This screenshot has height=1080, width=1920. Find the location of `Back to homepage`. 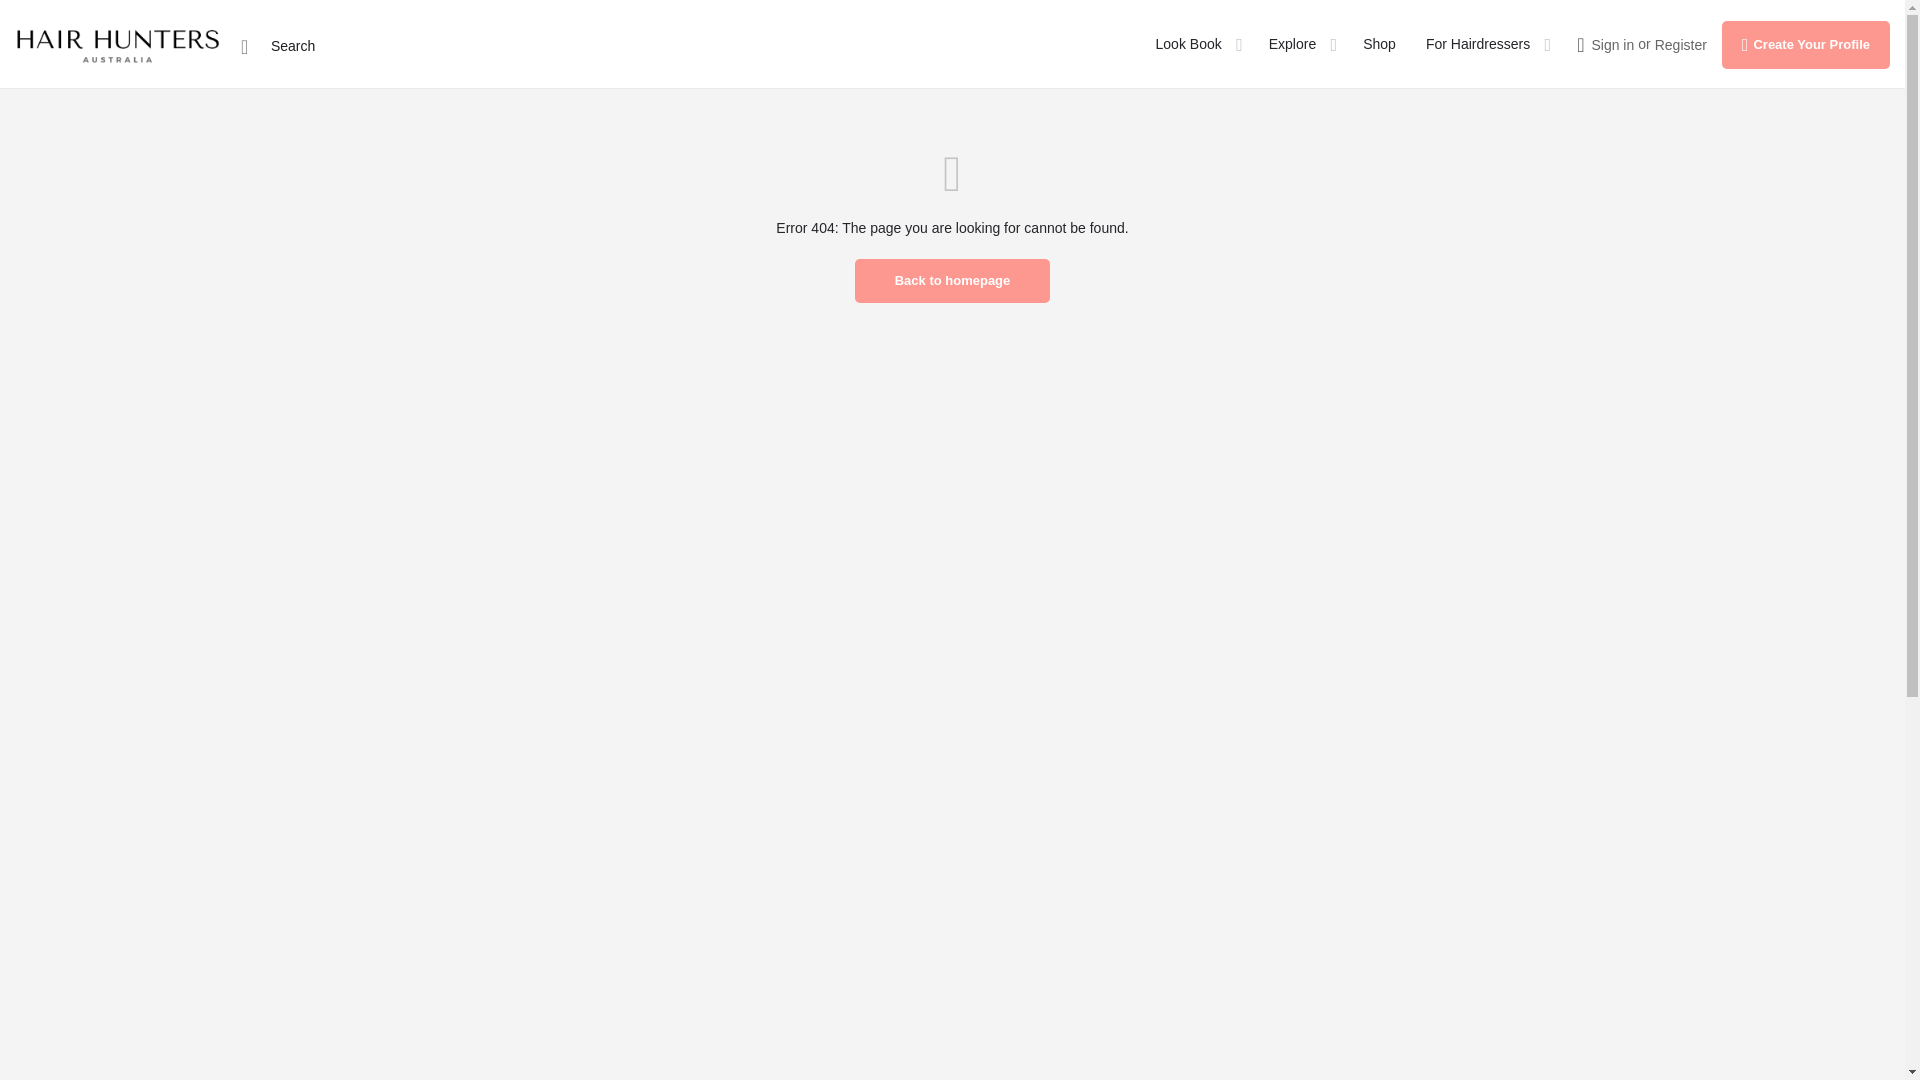

Back to homepage is located at coordinates (952, 281).